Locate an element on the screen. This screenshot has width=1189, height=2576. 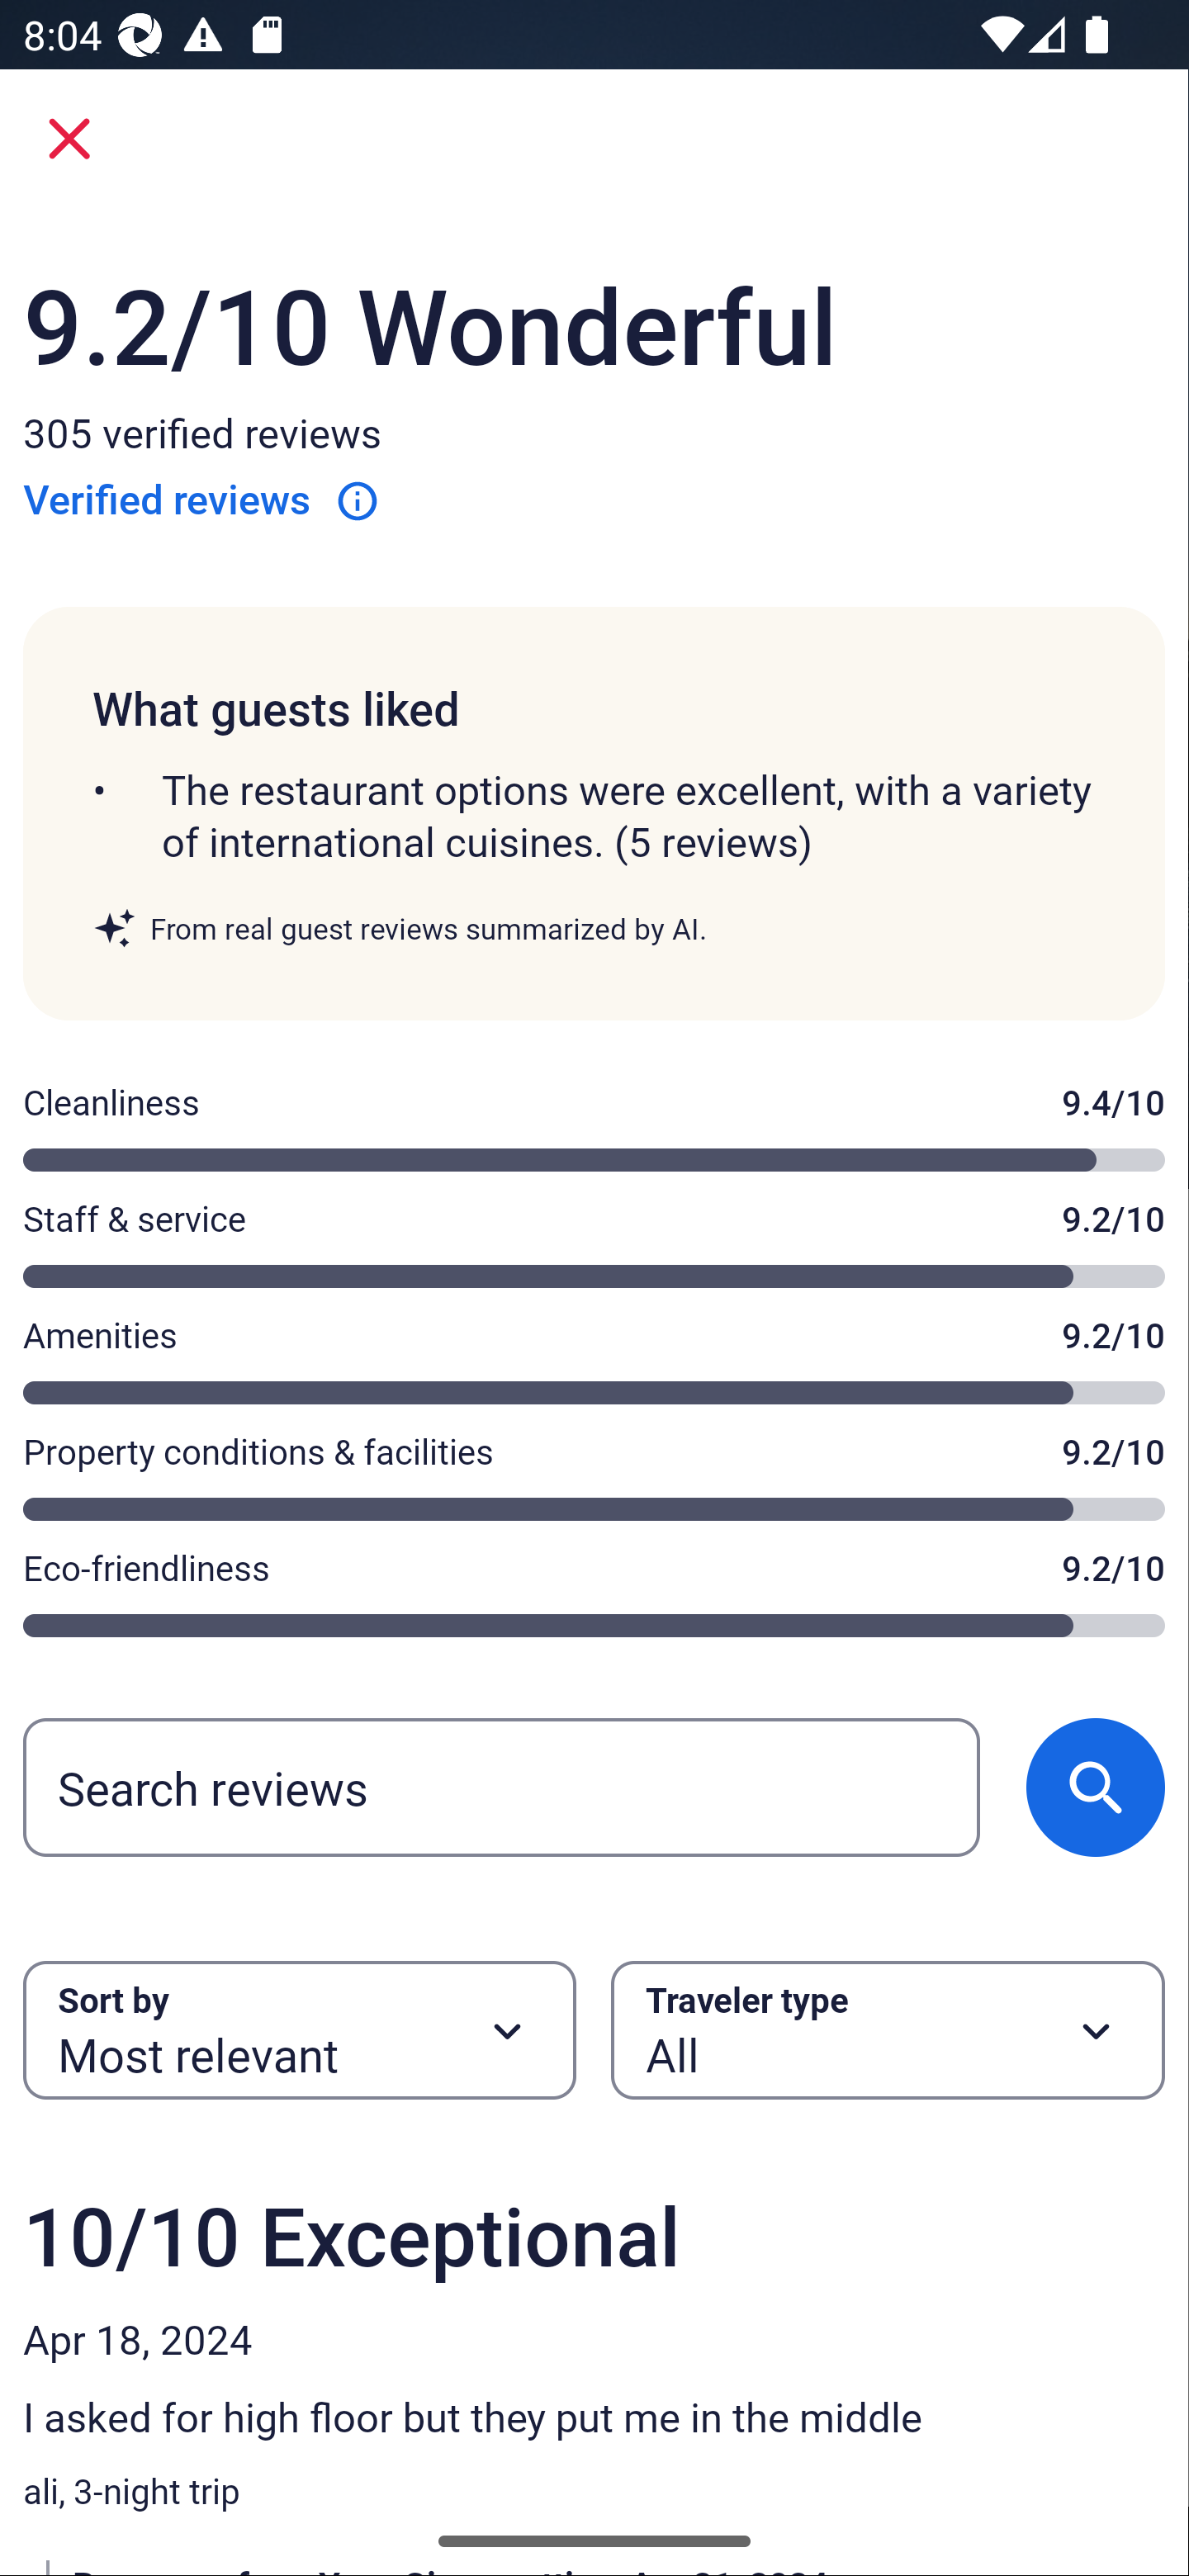
Search reviews is located at coordinates (500, 1788).